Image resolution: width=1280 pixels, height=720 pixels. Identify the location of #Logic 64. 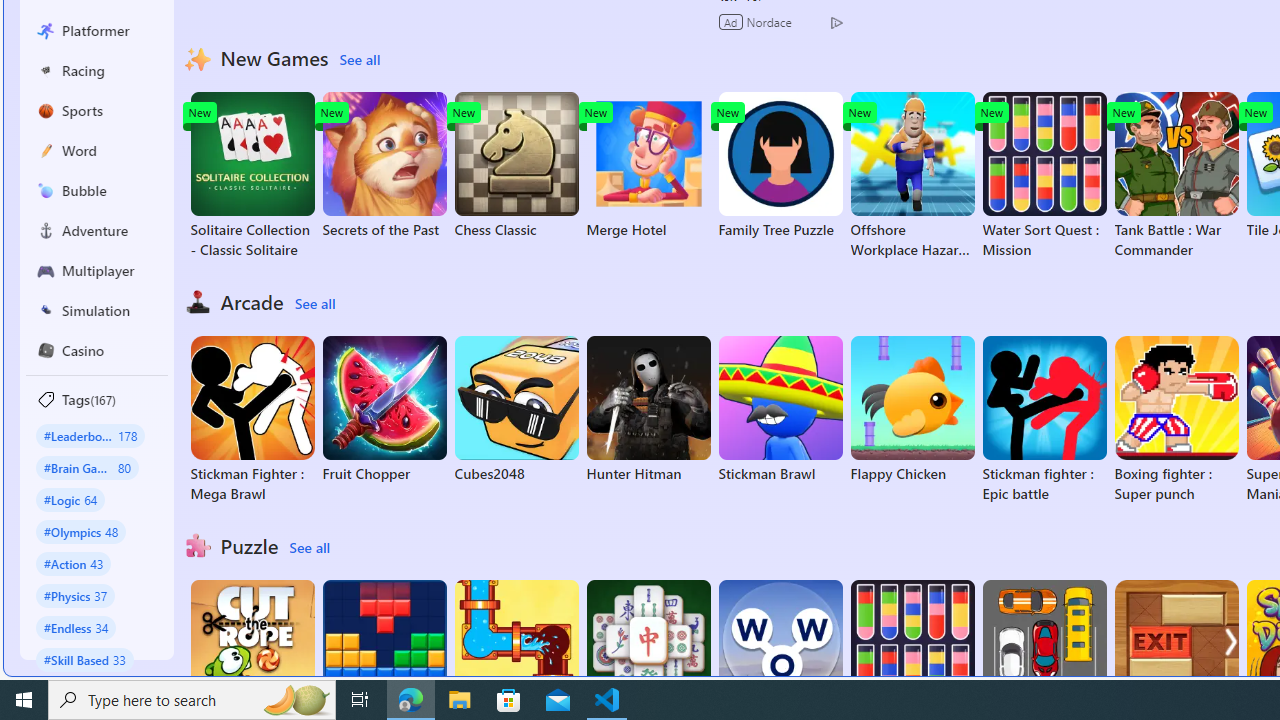
(70, 498).